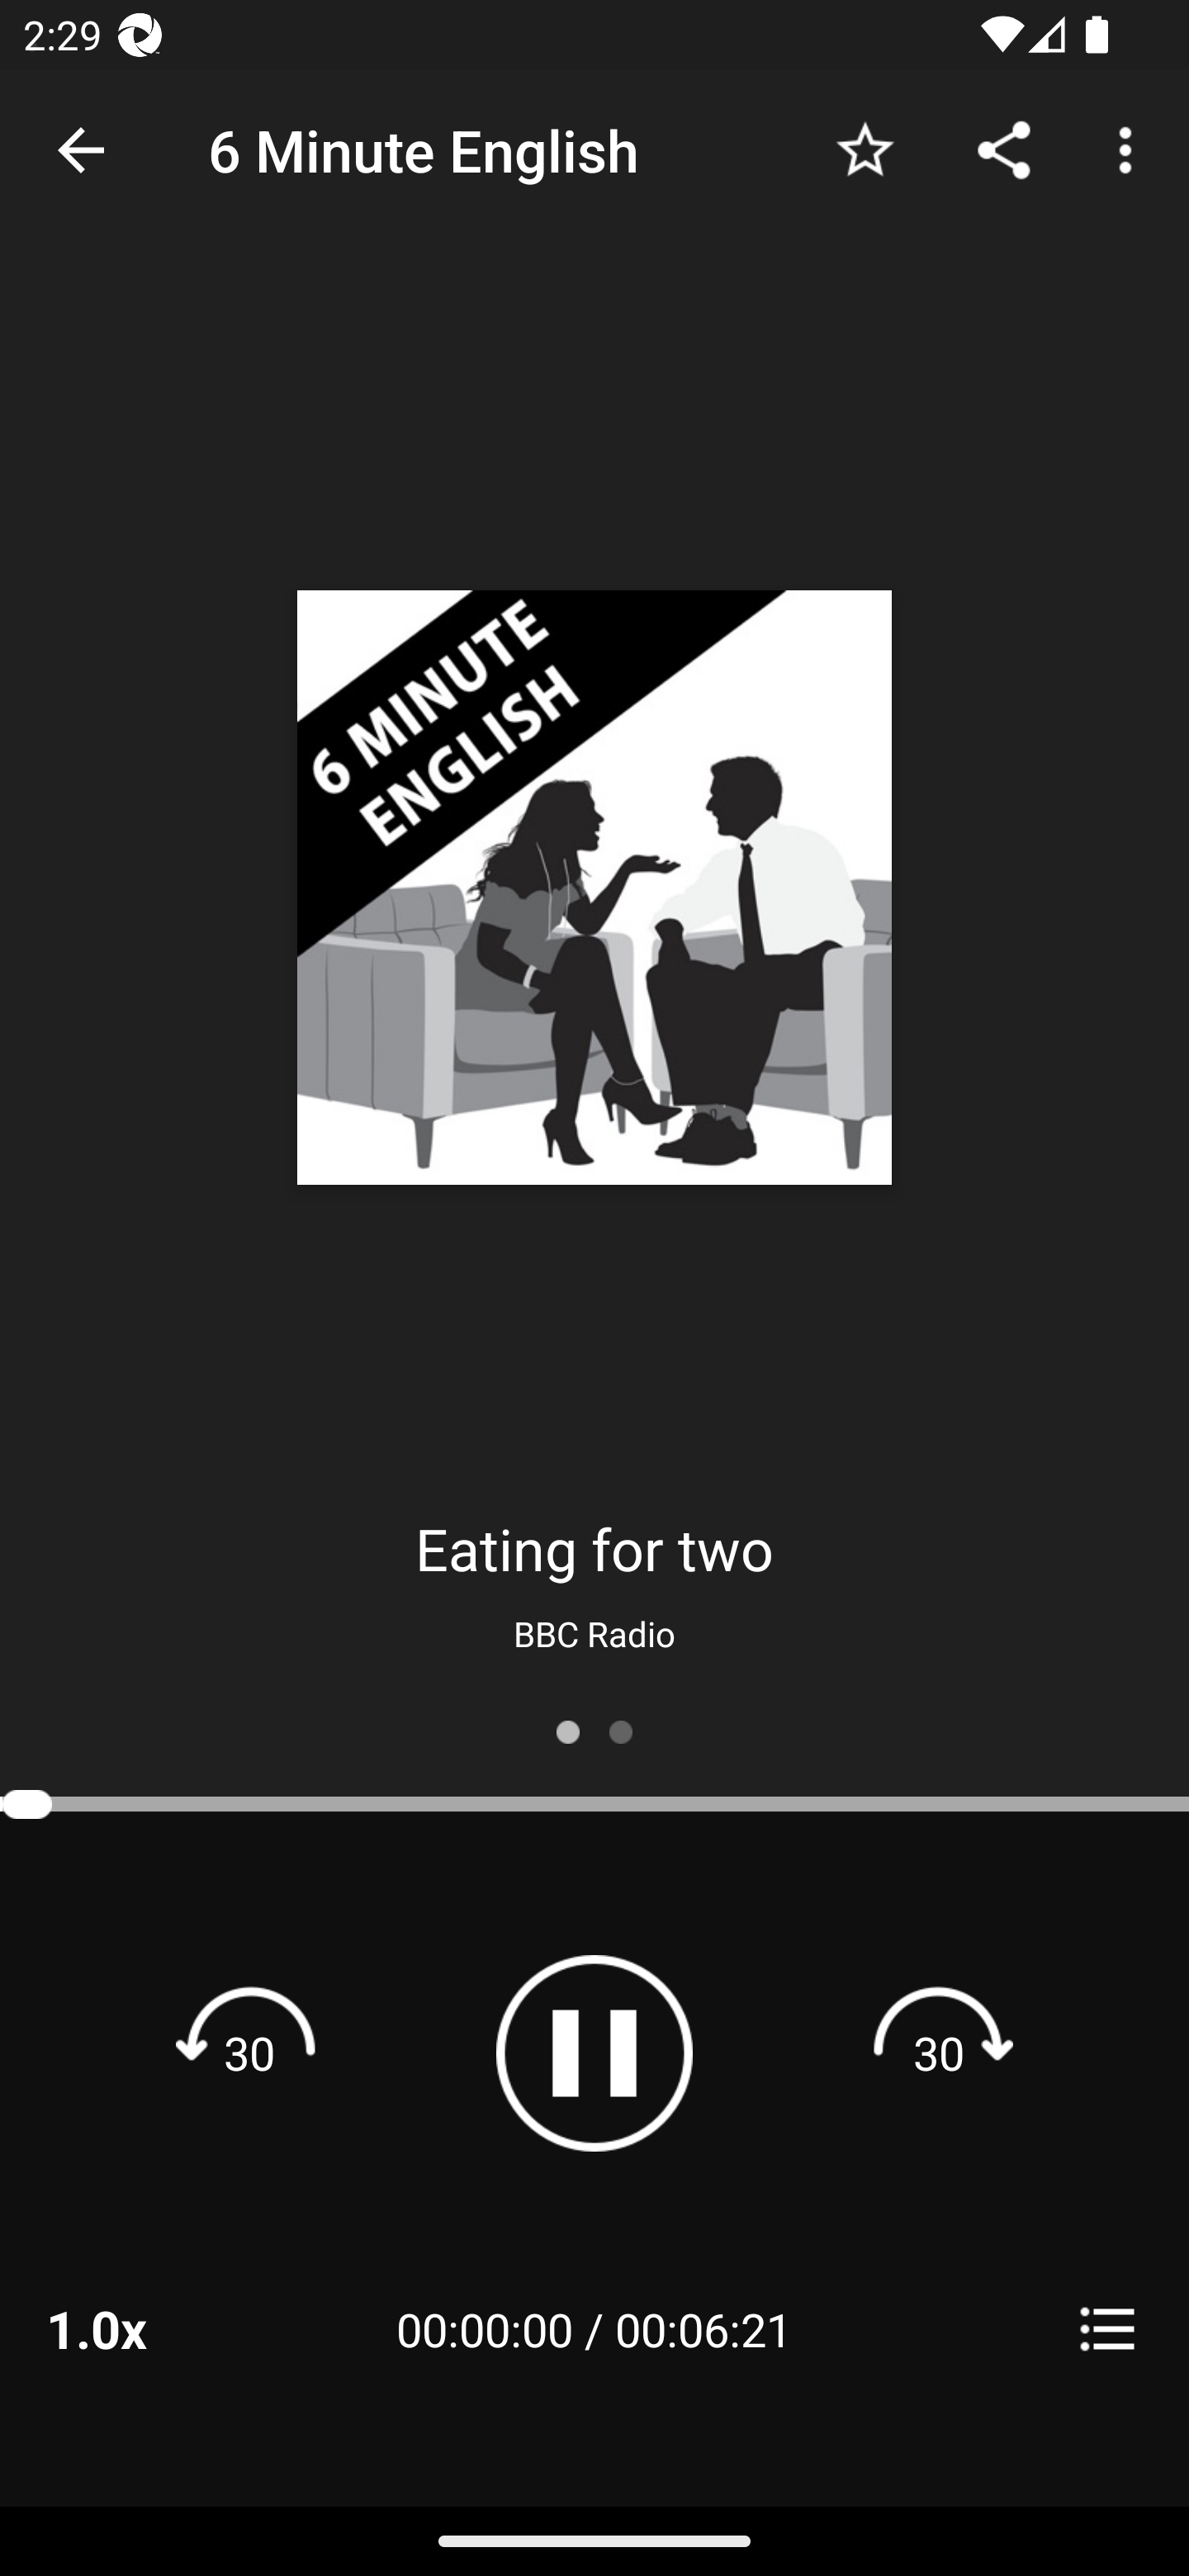 This screenshot has height=2576, width=1189. Describe the element at coordinates (1004, 149) in the screenshot. I see `Share...` at that location.